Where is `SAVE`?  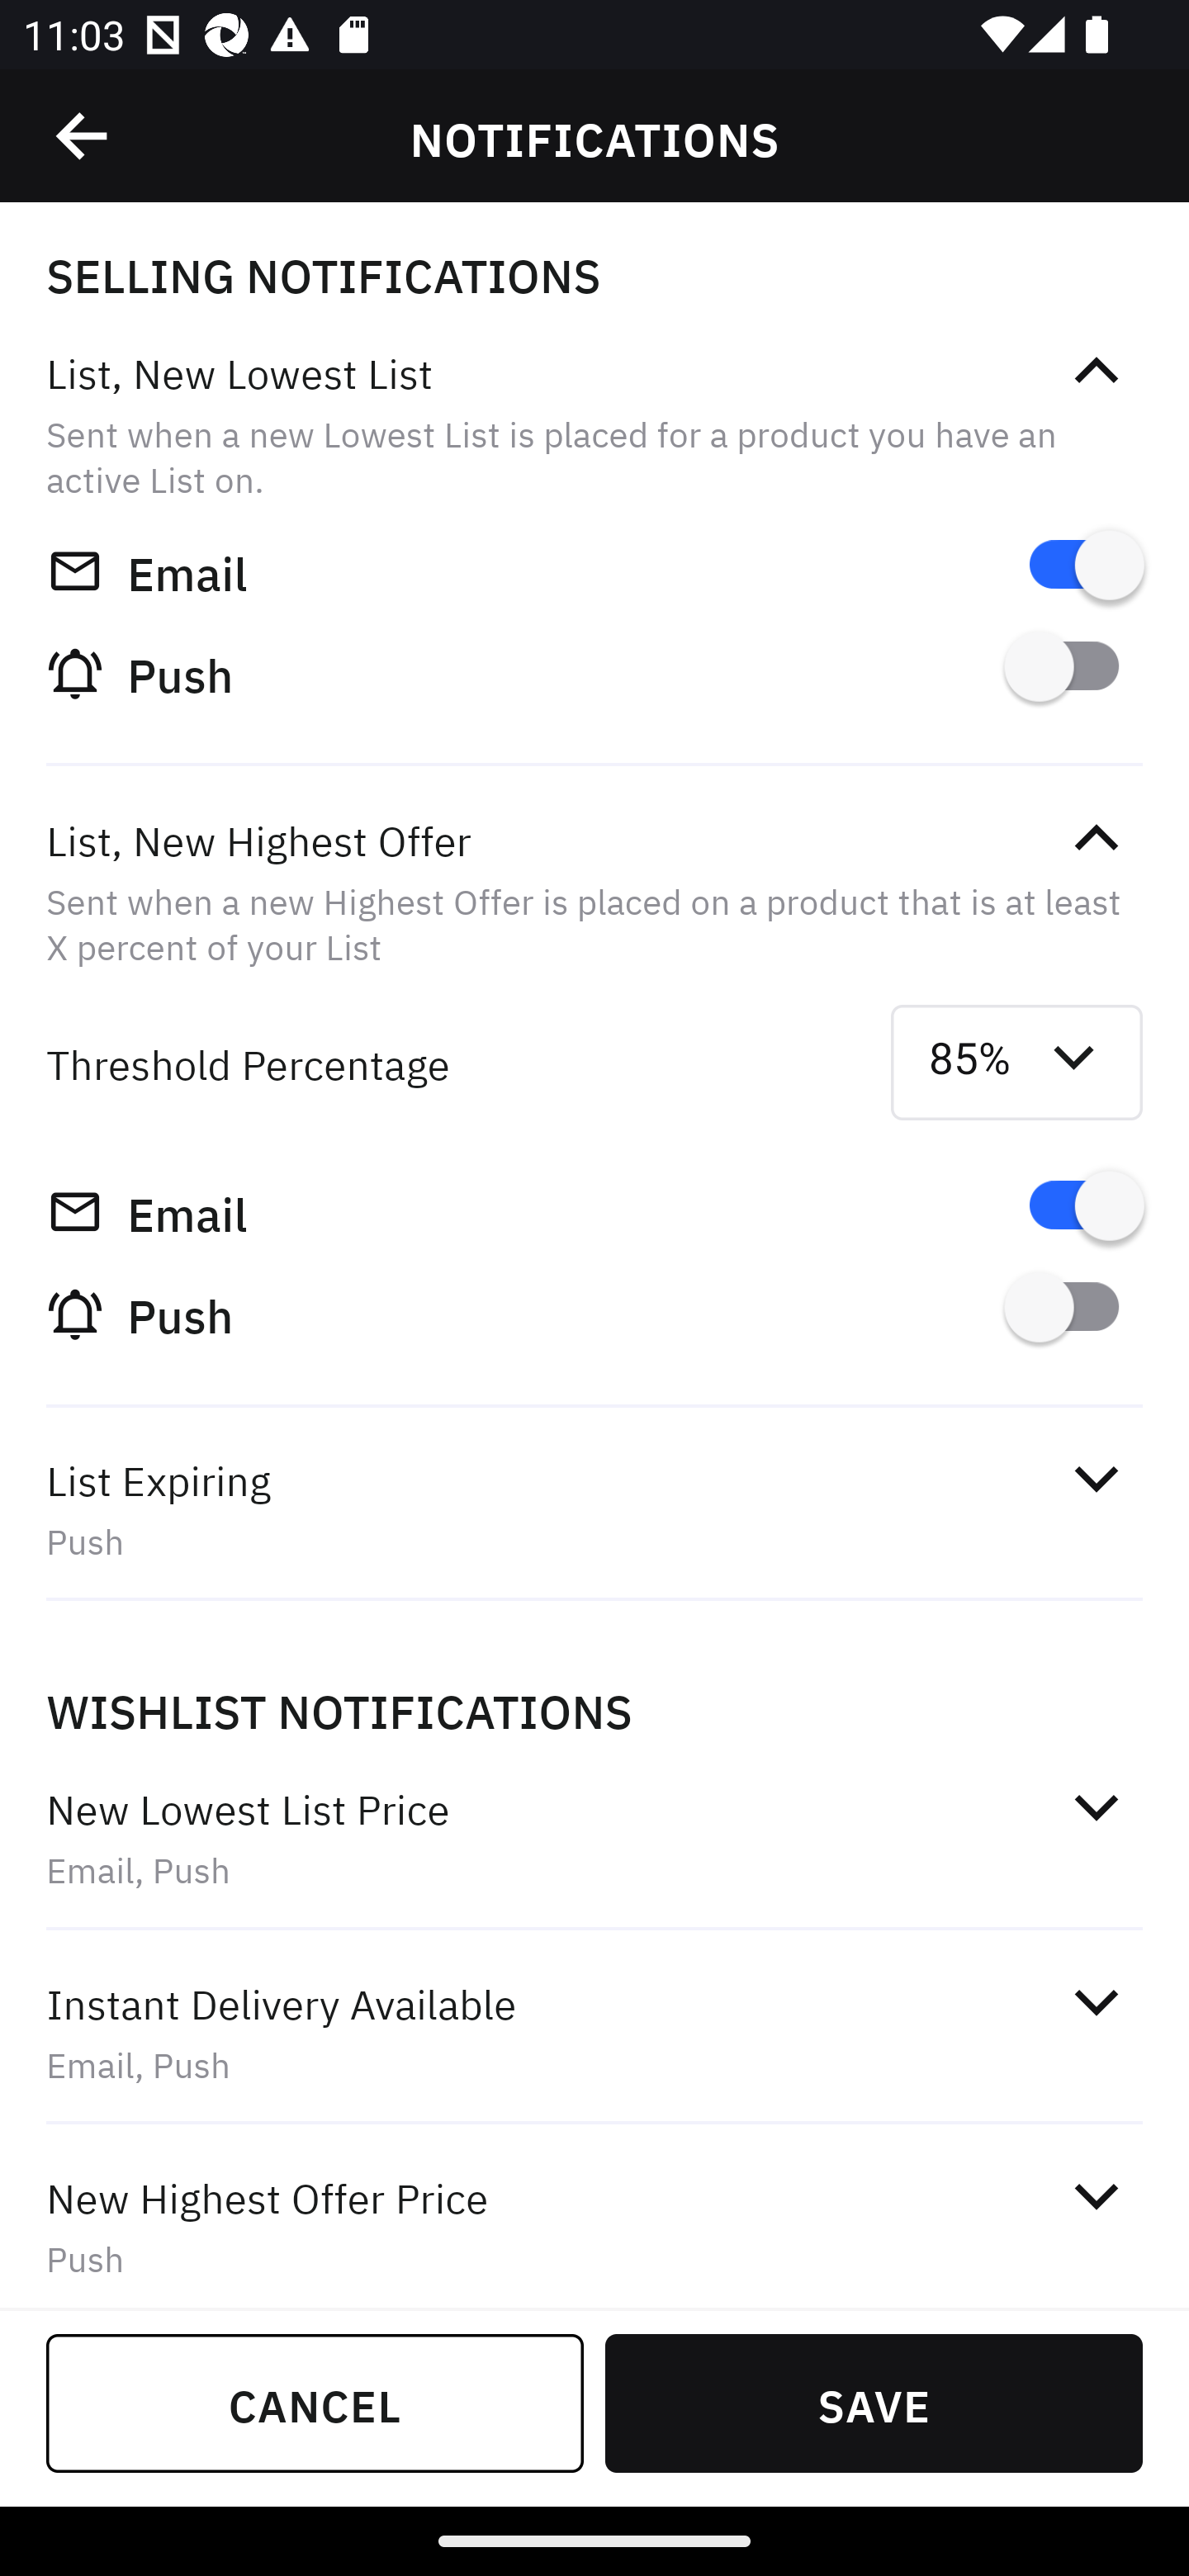
SAVE is located at coordinates (874, 2403).